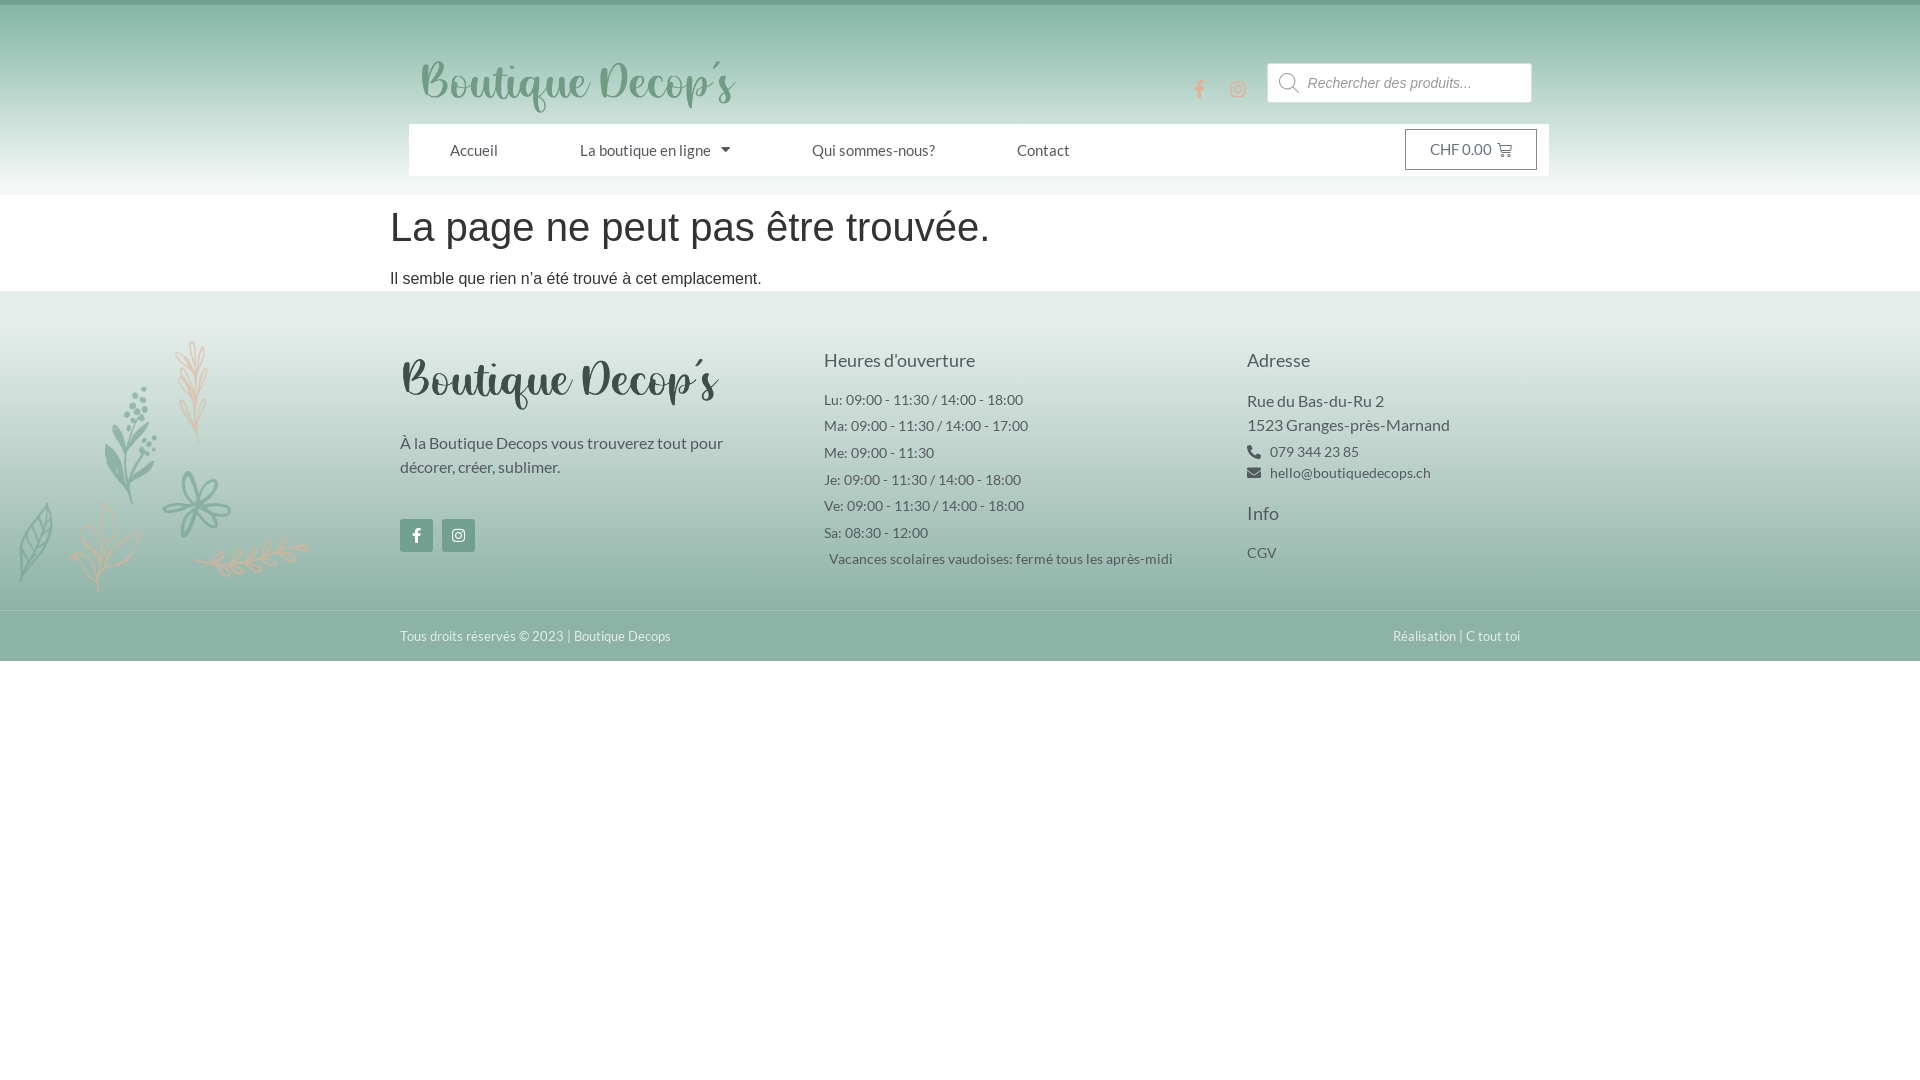 This screenshot has width=1920, height=1080. Describe the element at coordinates (655, 150) in the screenshot. I see `La boutique en ligne` at that location.